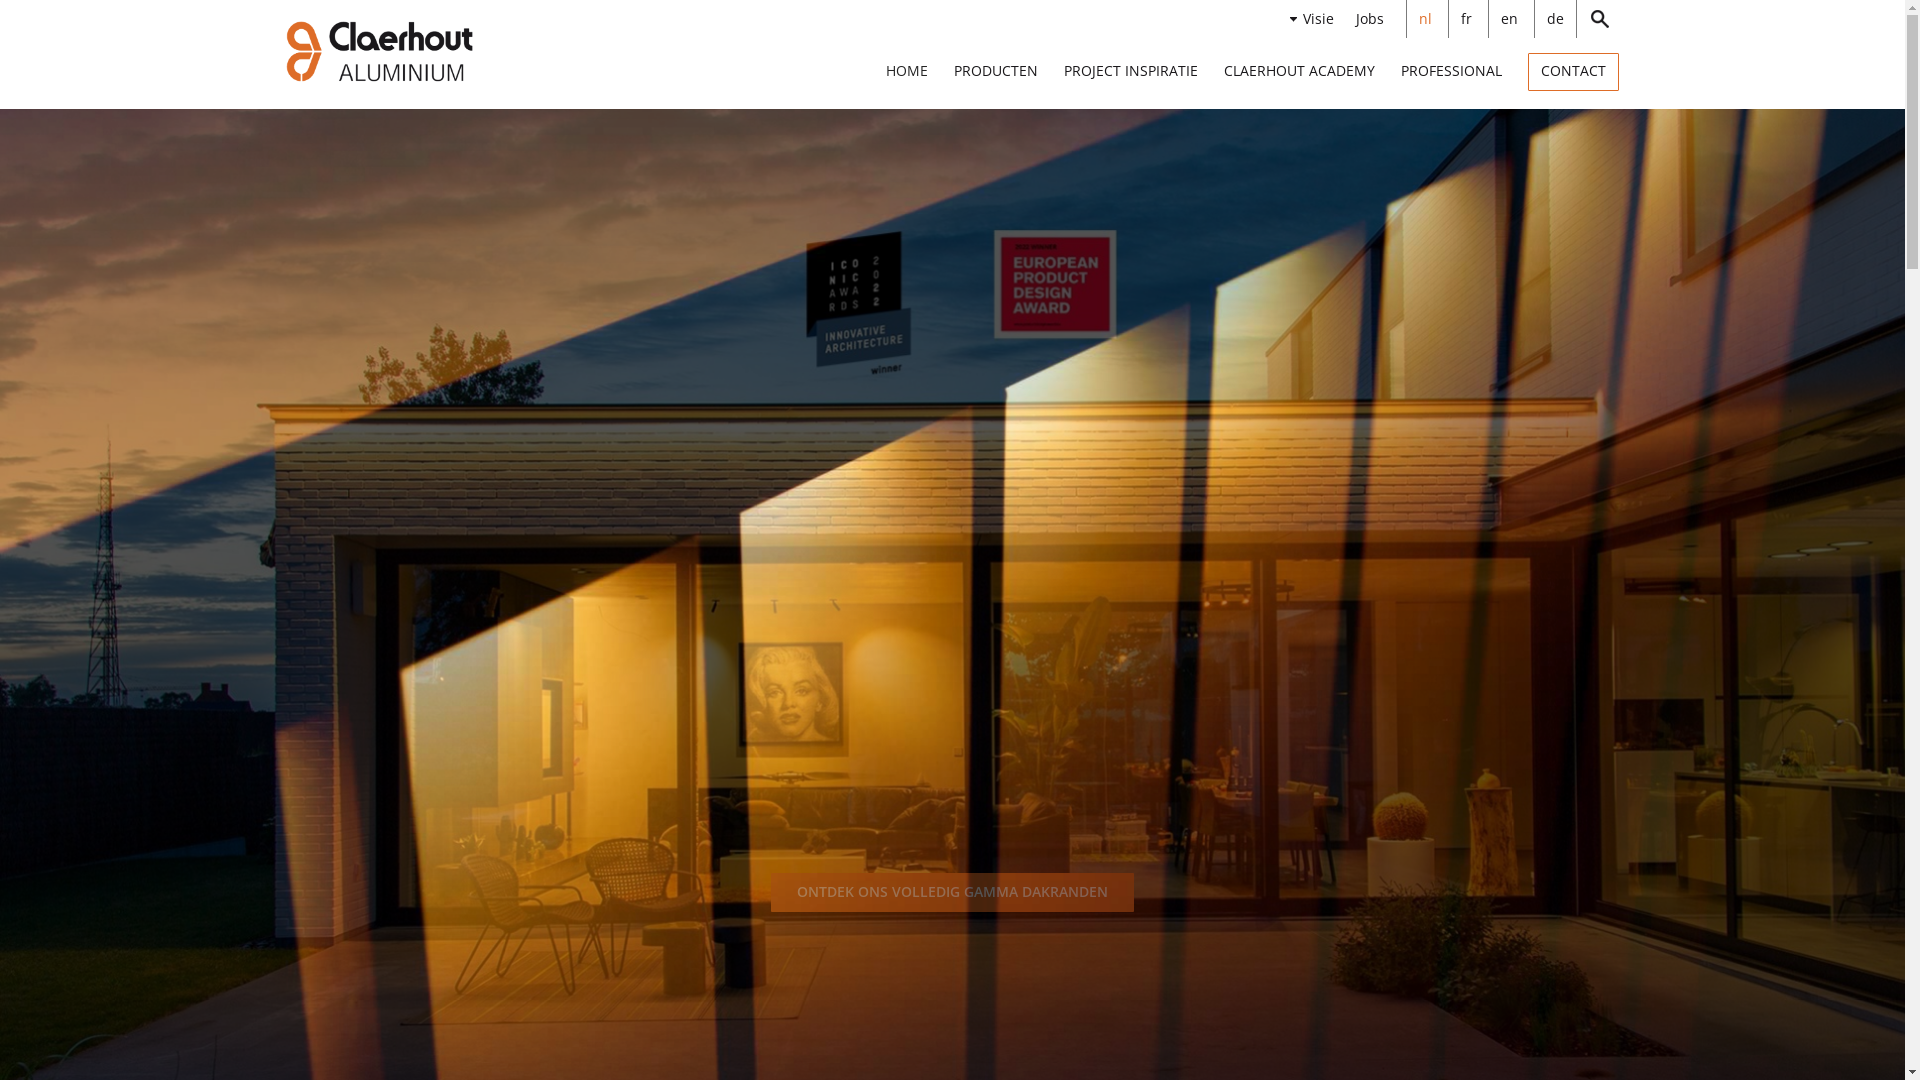  Describe the element at coordinates (1300, 72) in the screenshot. I see `CLAERHOUT ACADEMY` at that location.